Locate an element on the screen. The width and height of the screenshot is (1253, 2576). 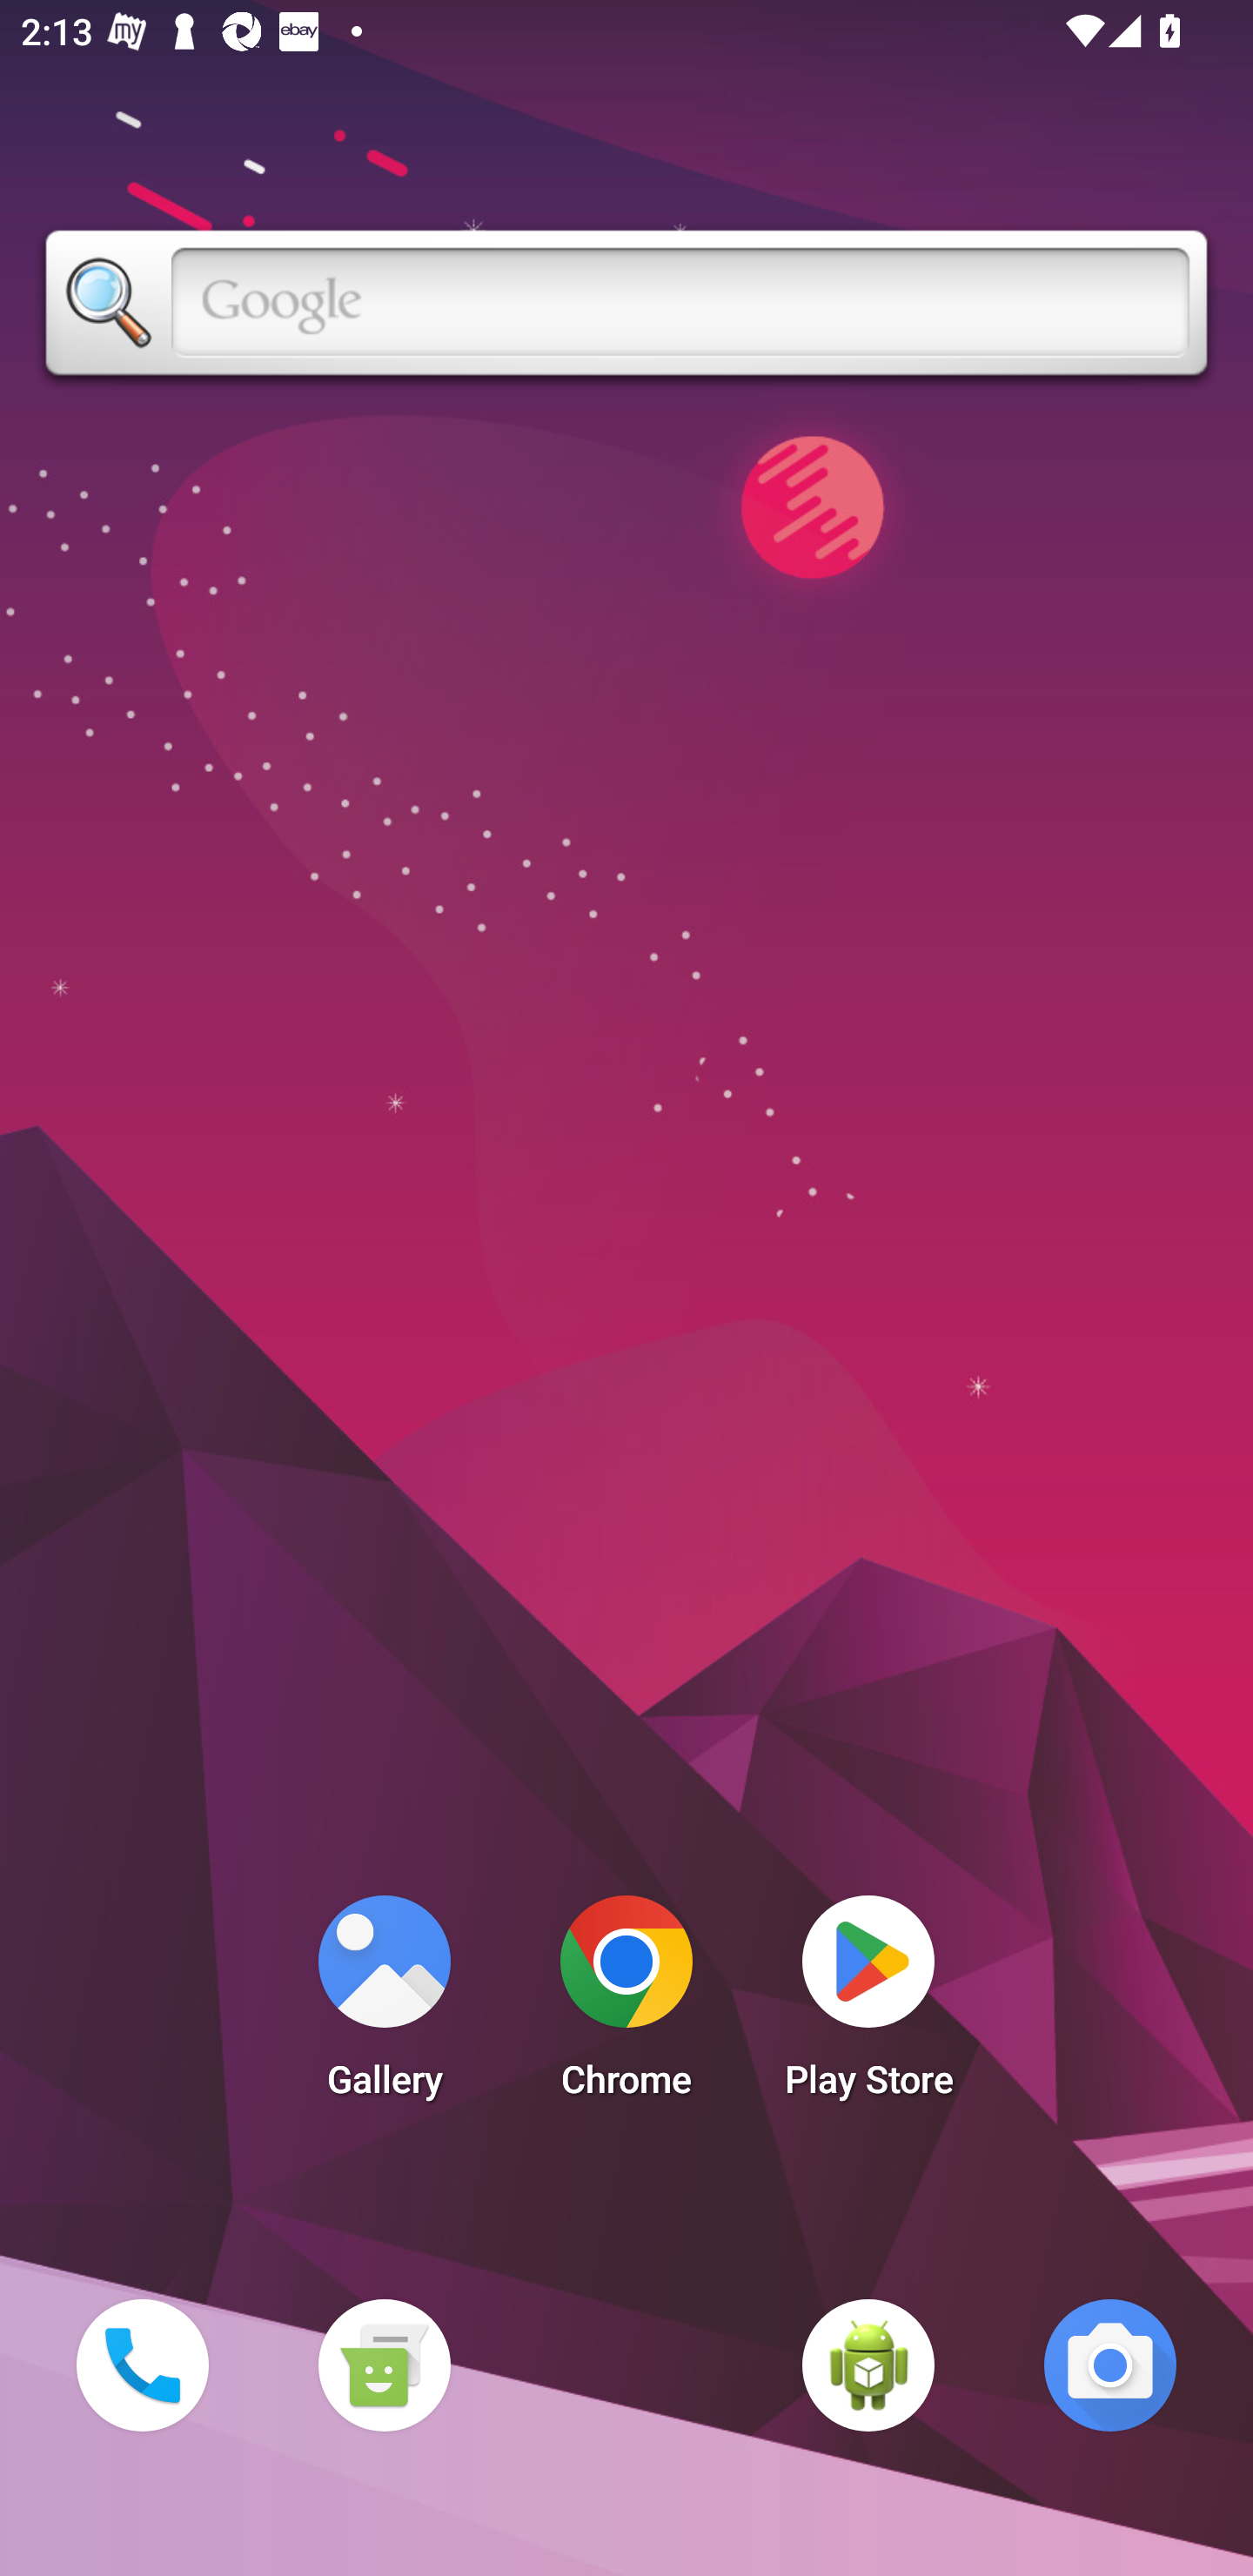
Messaging is located at coordinates (384, 2365).